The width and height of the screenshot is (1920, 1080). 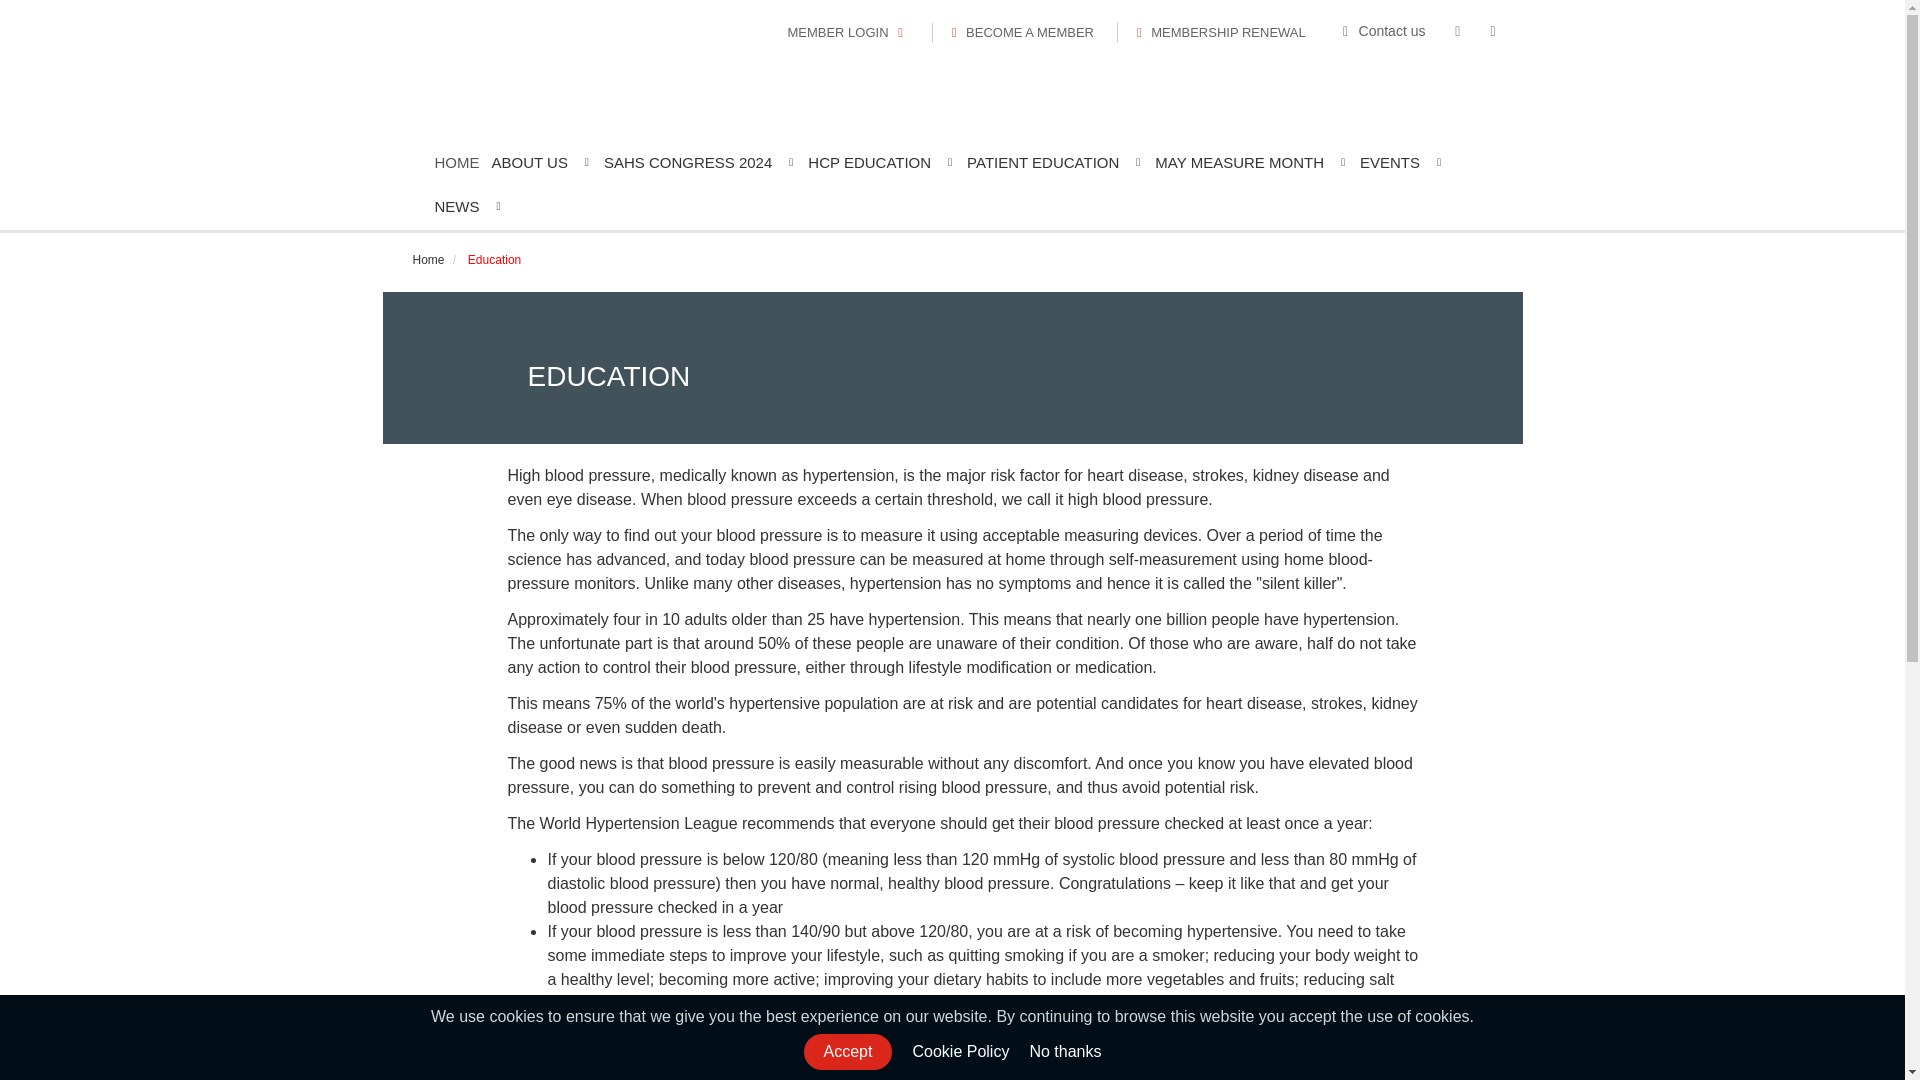 What do you see at coordinates (847, 32) in the screenshot?
I see `MEMBER LOGIN` at bounding box center [847, 32].